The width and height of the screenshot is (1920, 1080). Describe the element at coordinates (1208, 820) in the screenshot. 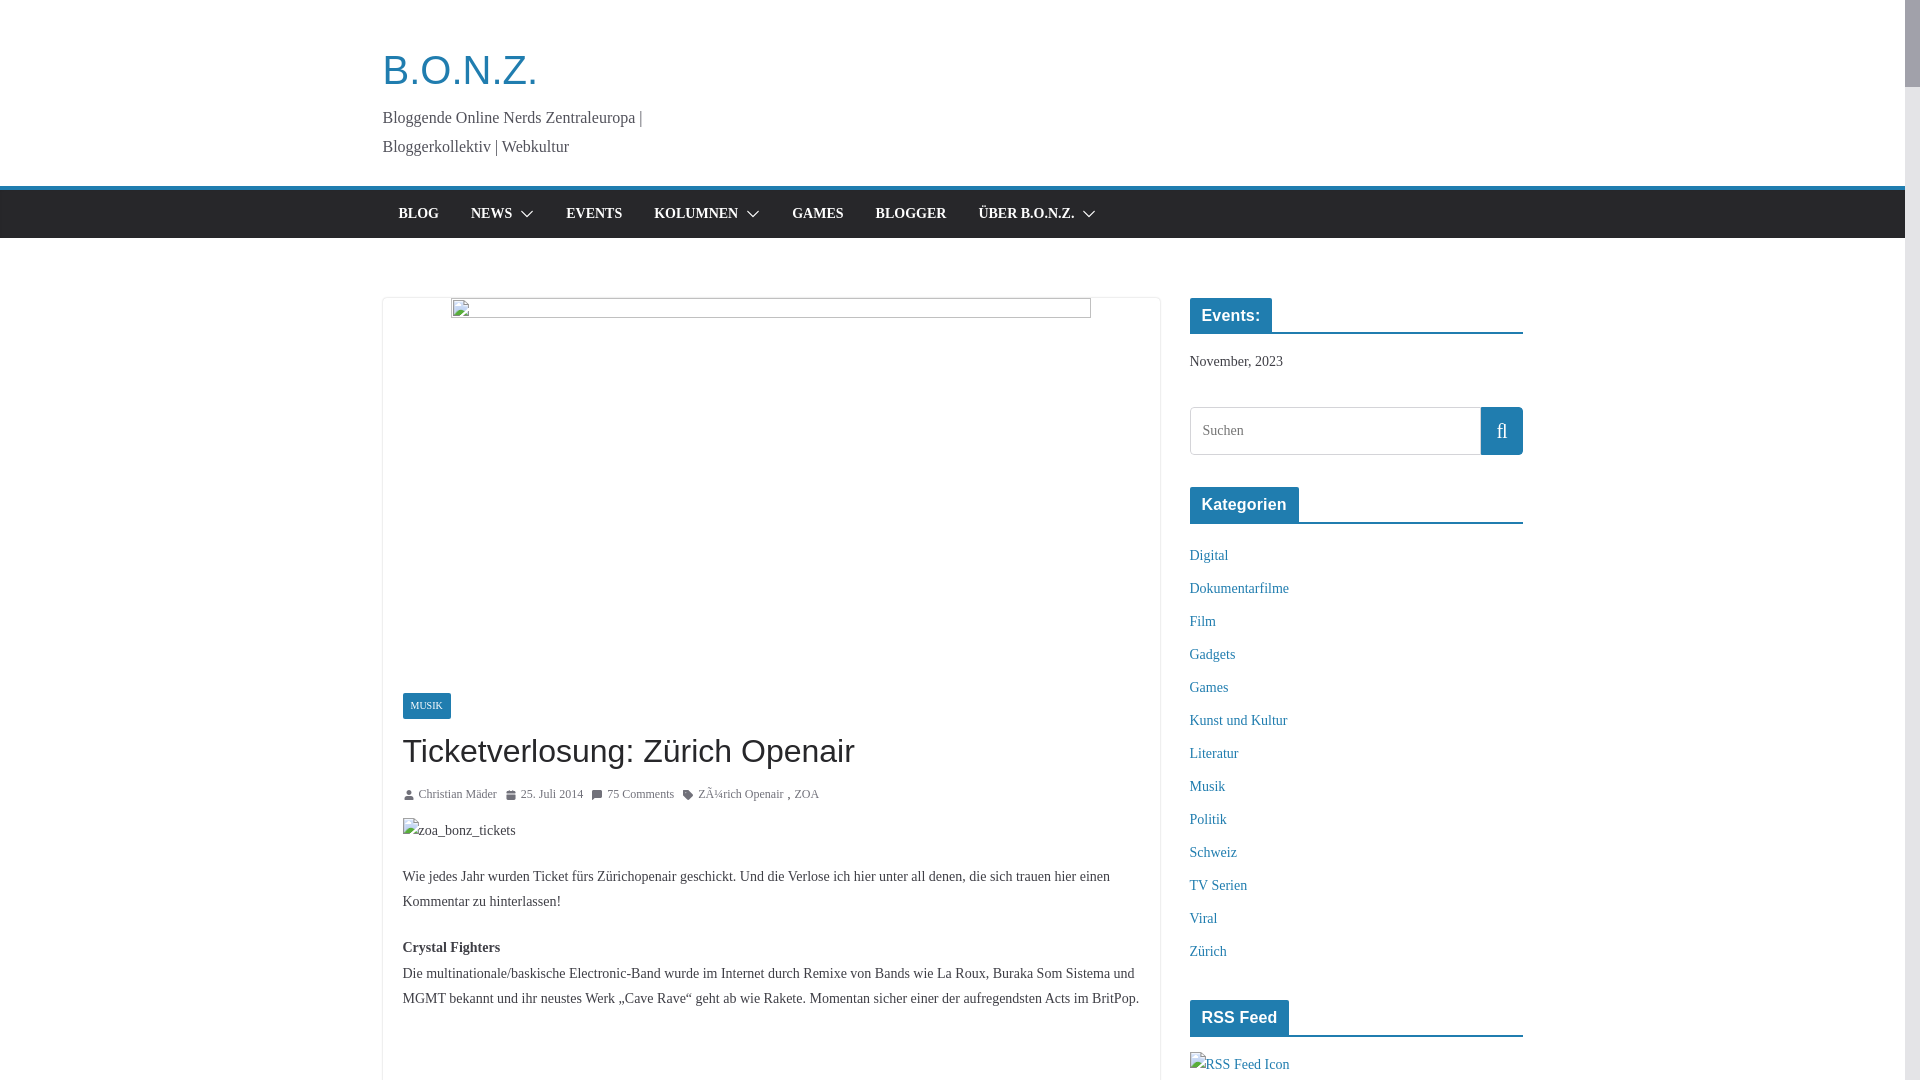

I see `Politik` at that location.